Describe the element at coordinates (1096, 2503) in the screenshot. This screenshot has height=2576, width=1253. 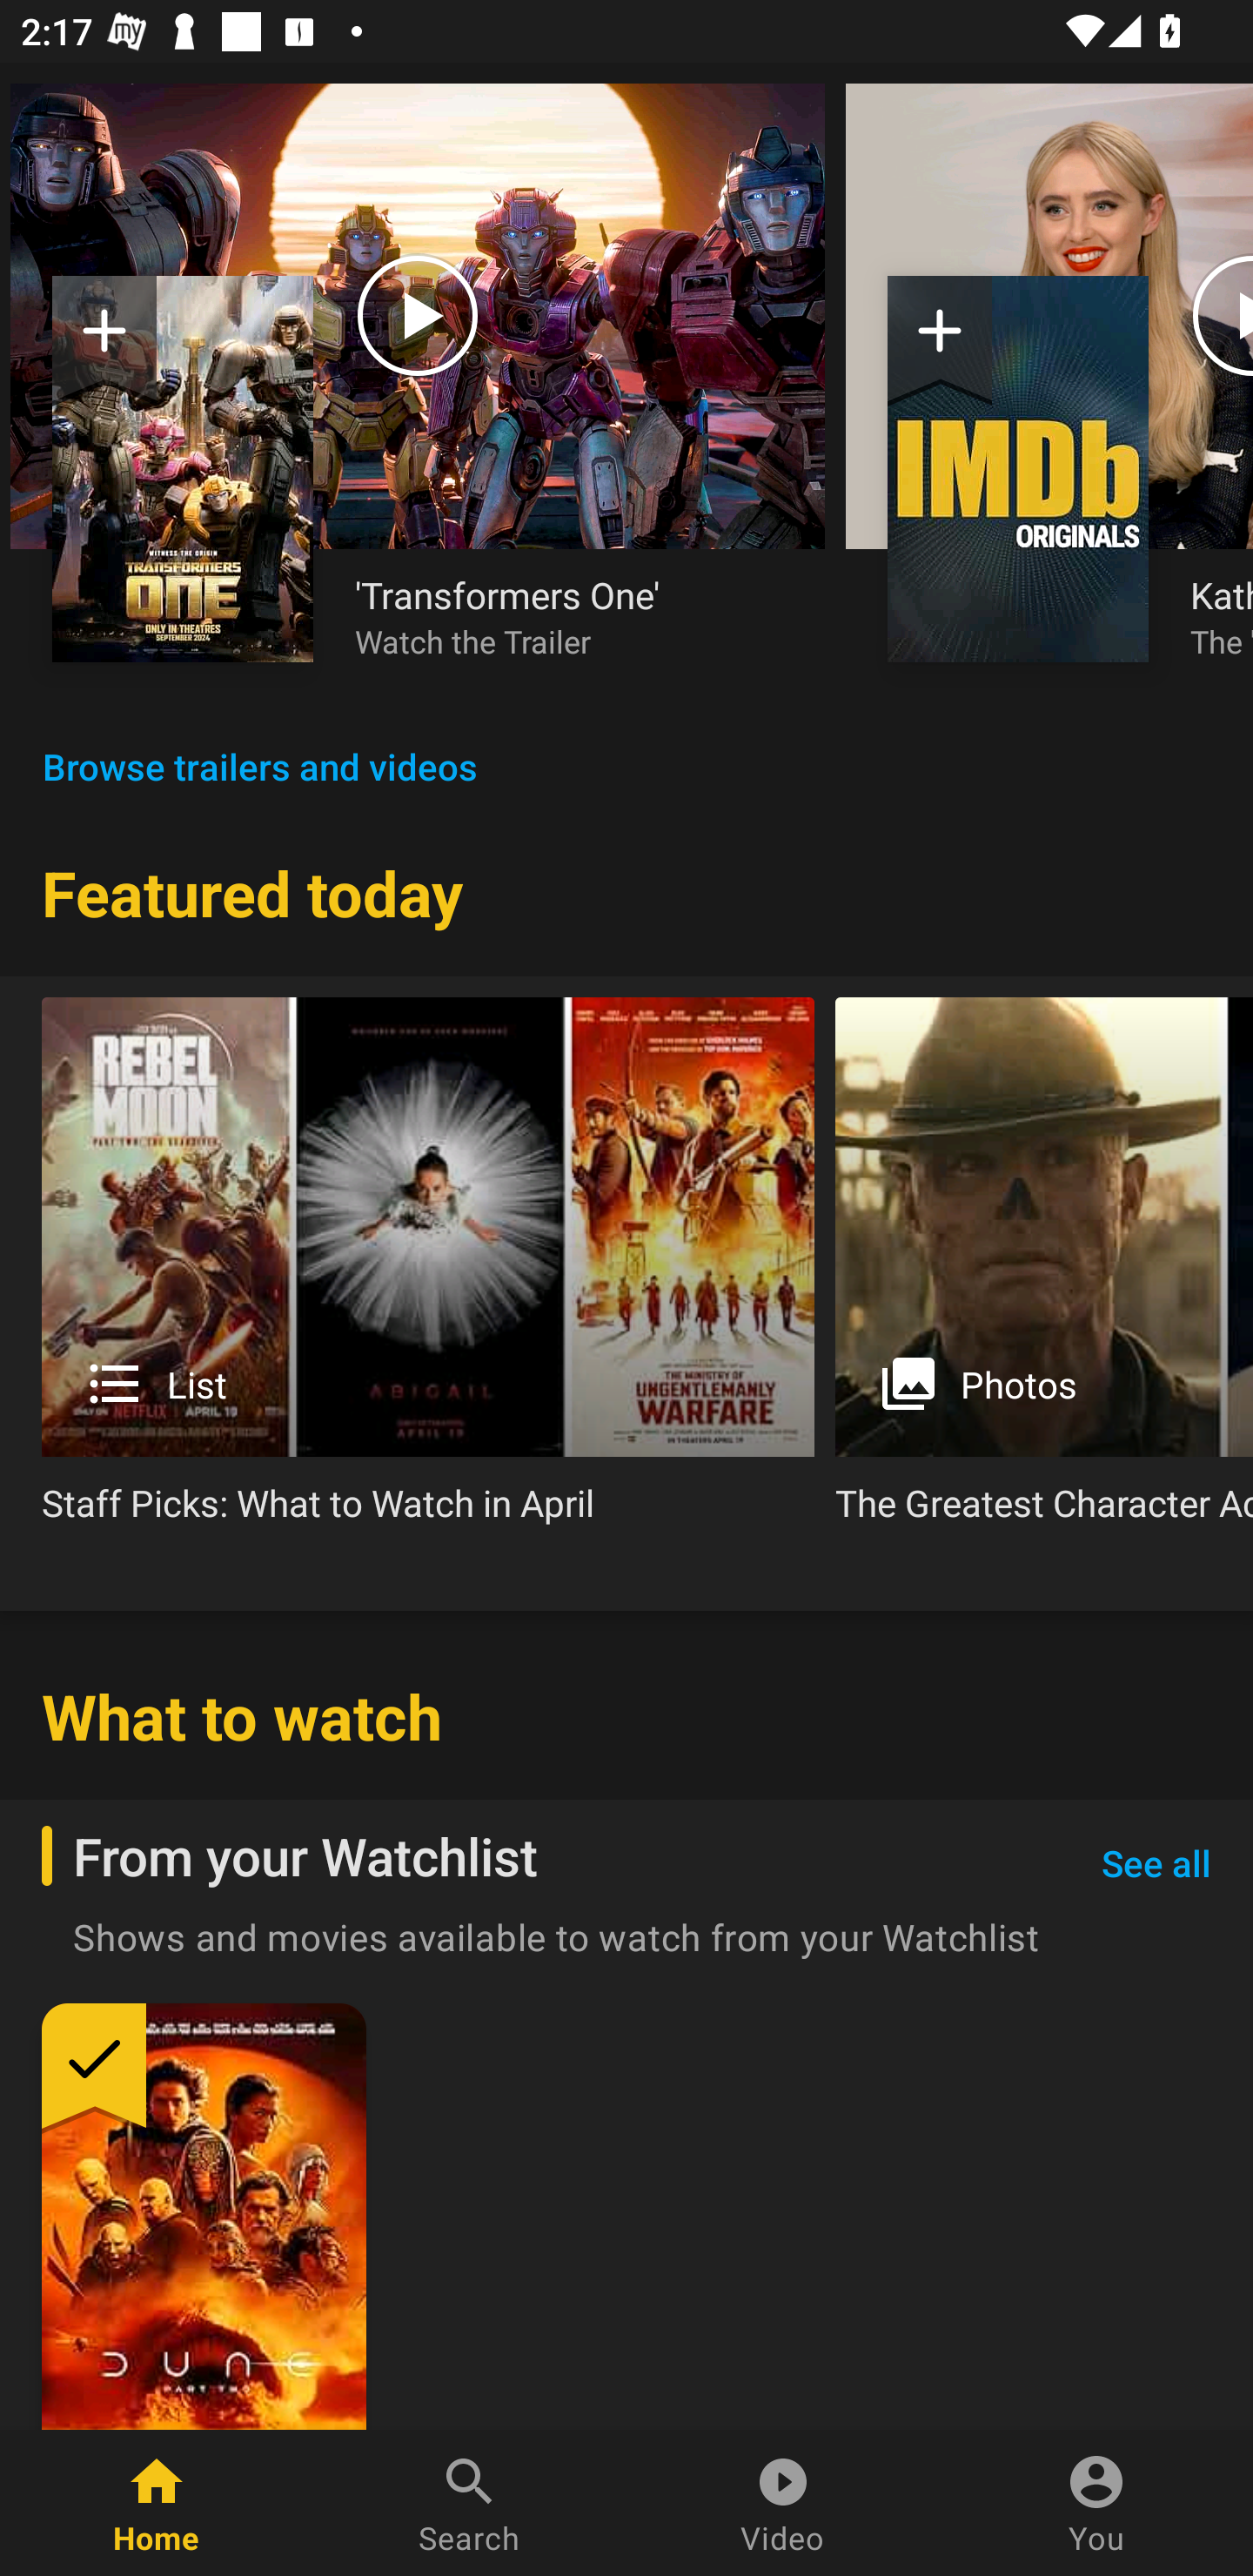
I see `You` at that location.